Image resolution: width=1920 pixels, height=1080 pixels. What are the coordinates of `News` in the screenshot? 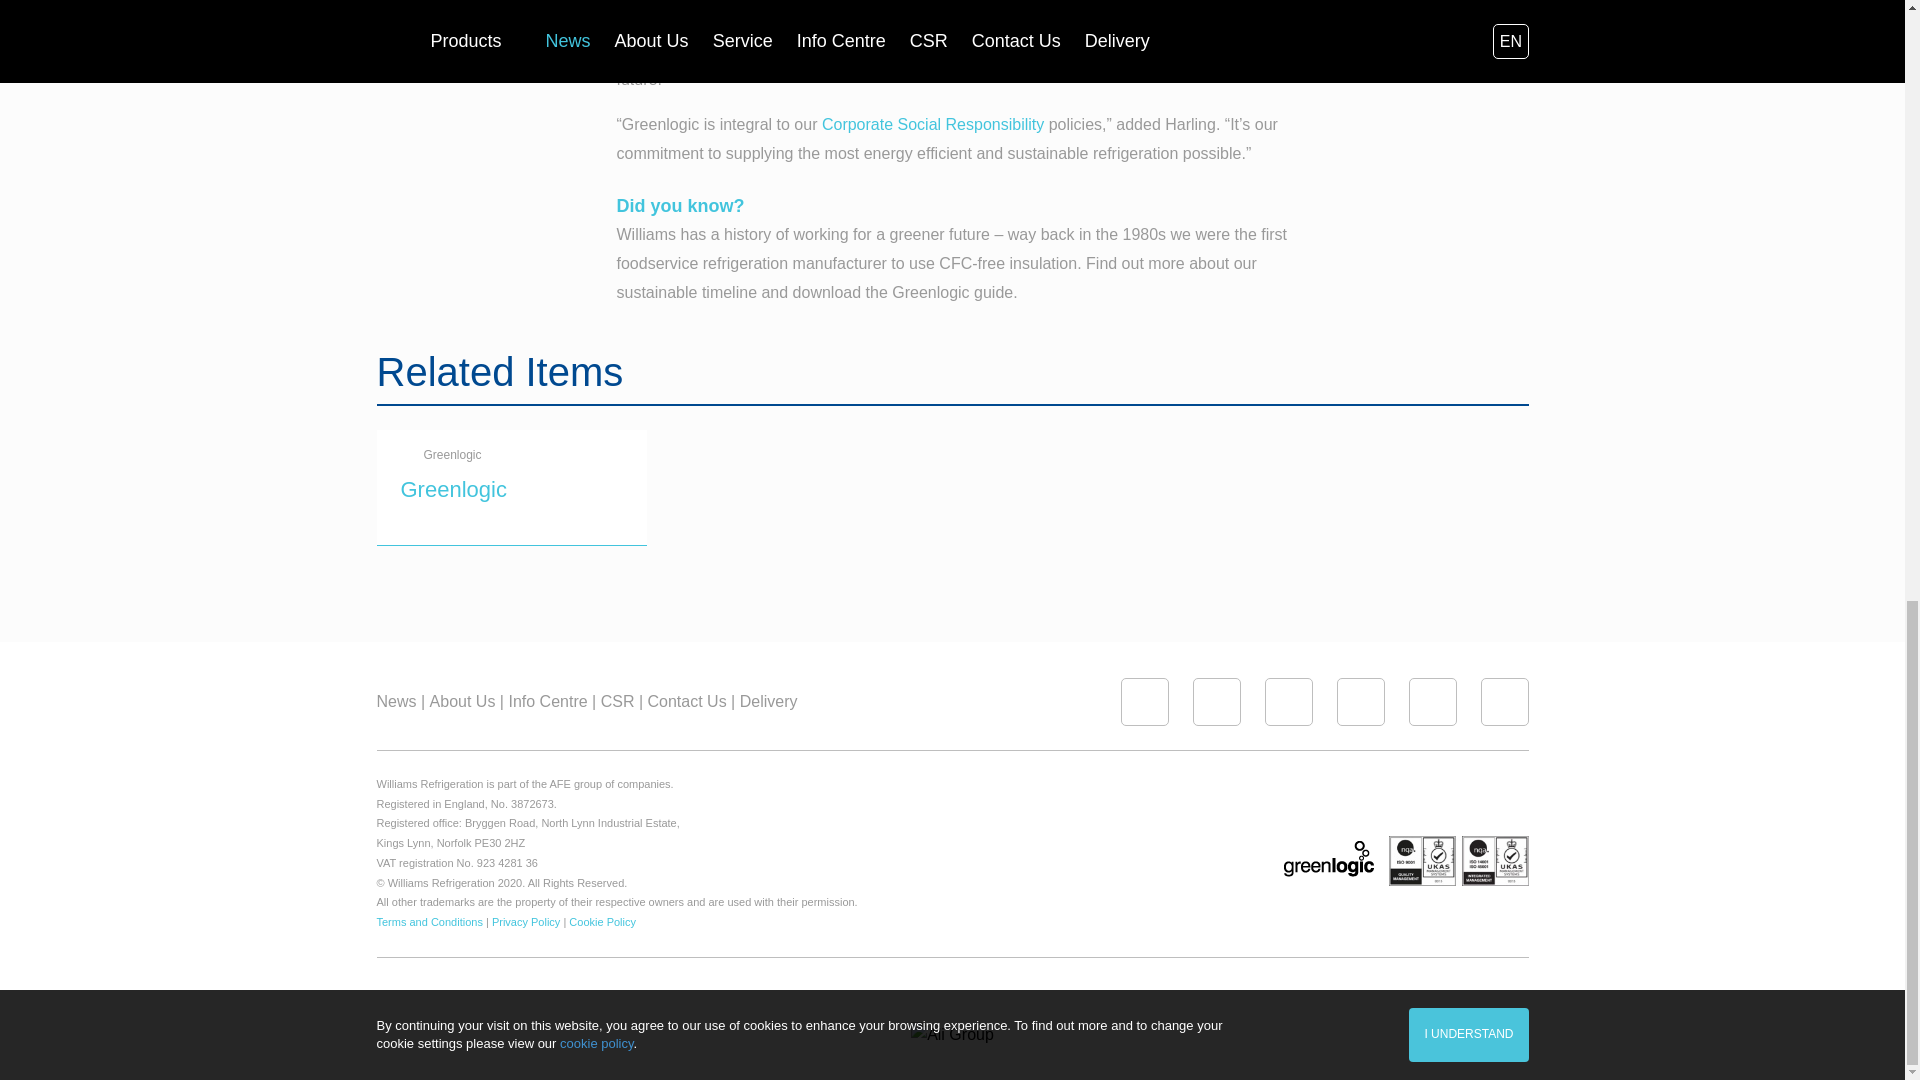 It's located at (400, 702).